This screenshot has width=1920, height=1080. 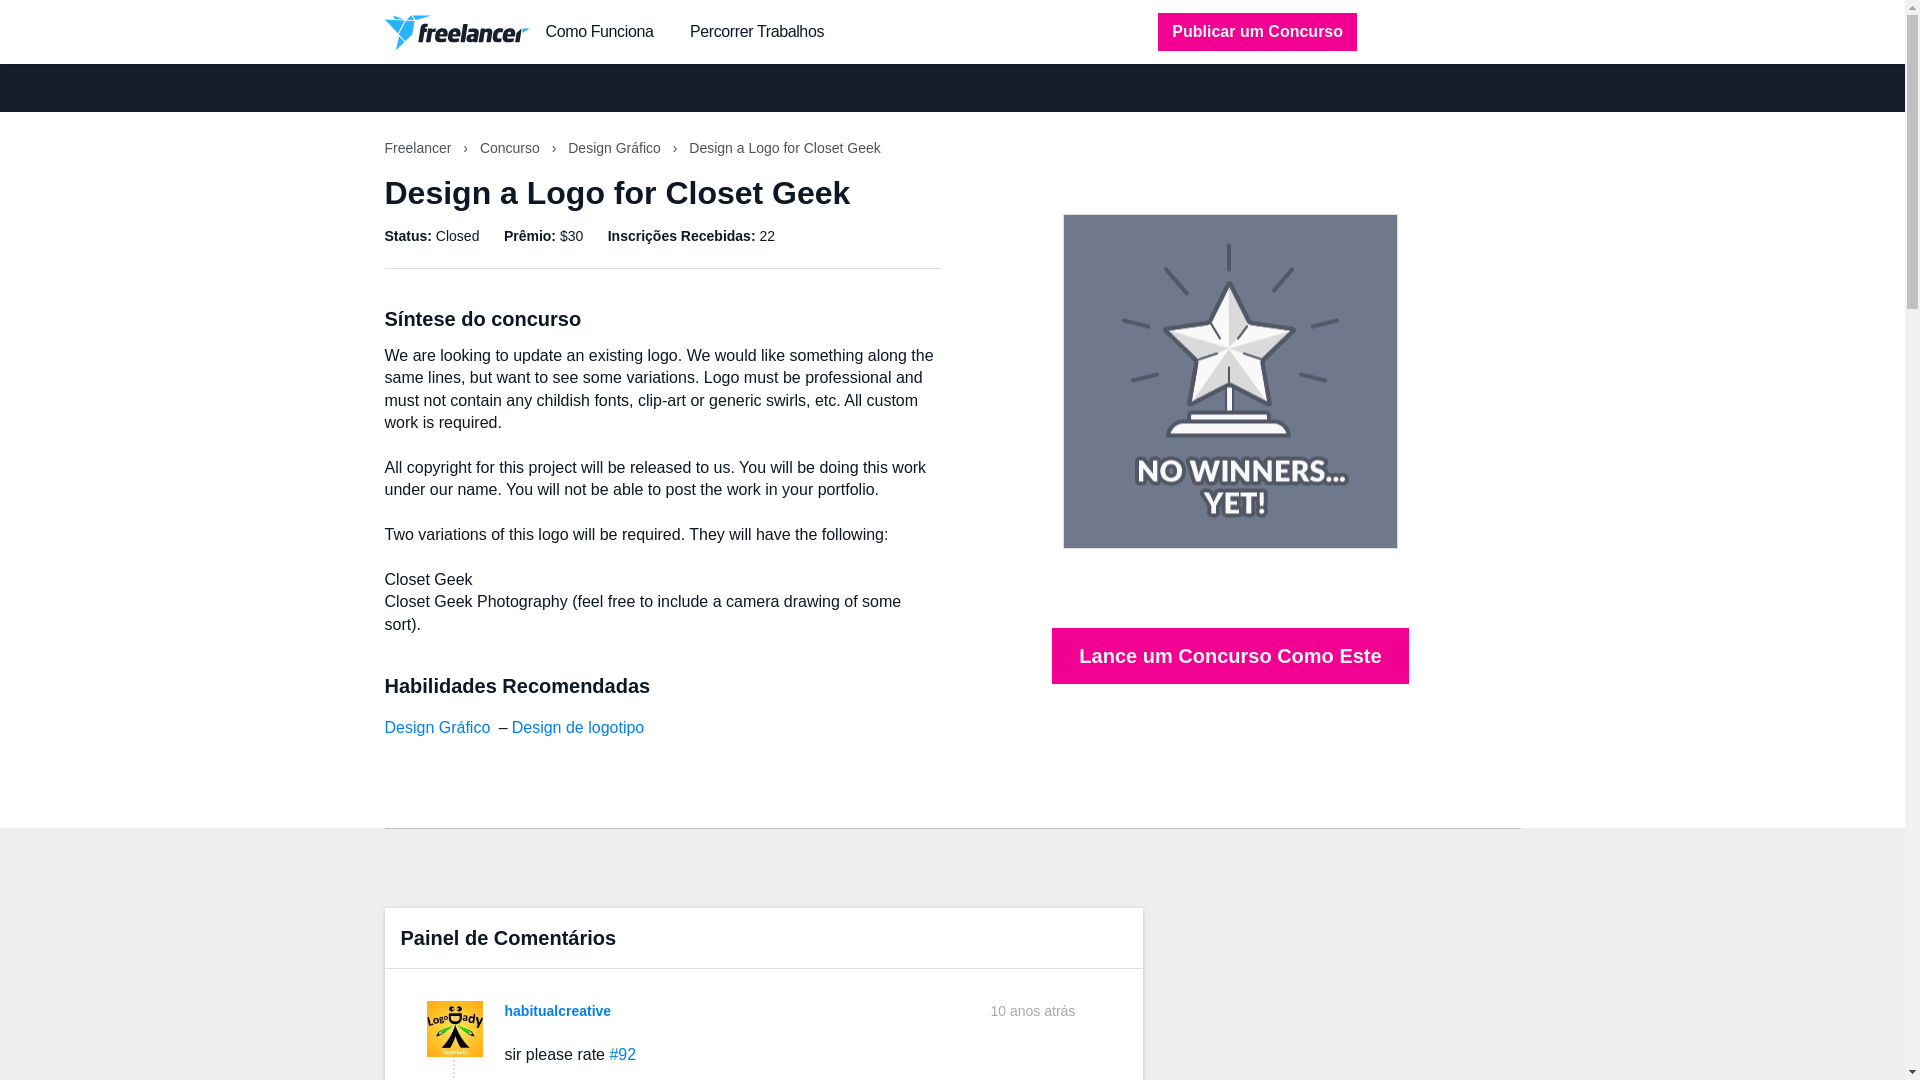 I want to click on Percorrer Trabalhos, so click(x=756, y=32).